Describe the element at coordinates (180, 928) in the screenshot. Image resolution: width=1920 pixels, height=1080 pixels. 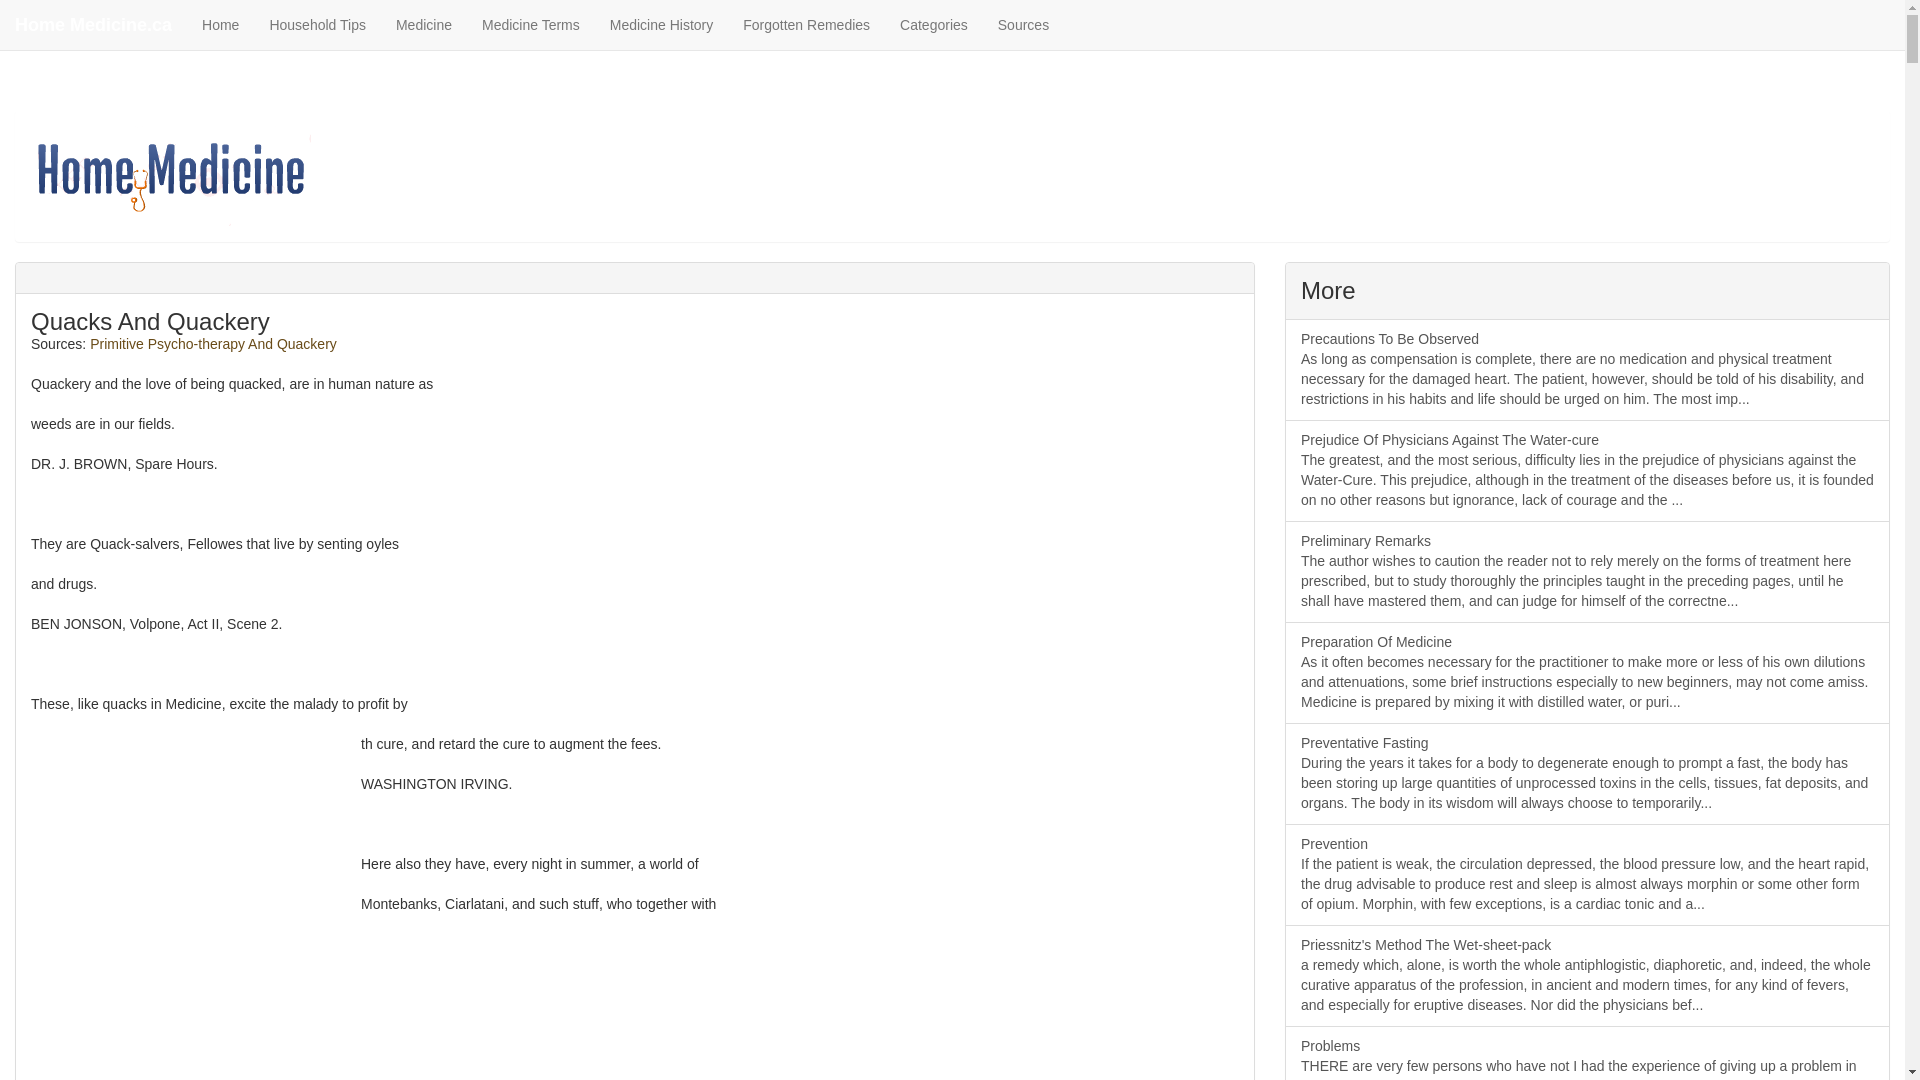
I see `Advertisement` at that location.